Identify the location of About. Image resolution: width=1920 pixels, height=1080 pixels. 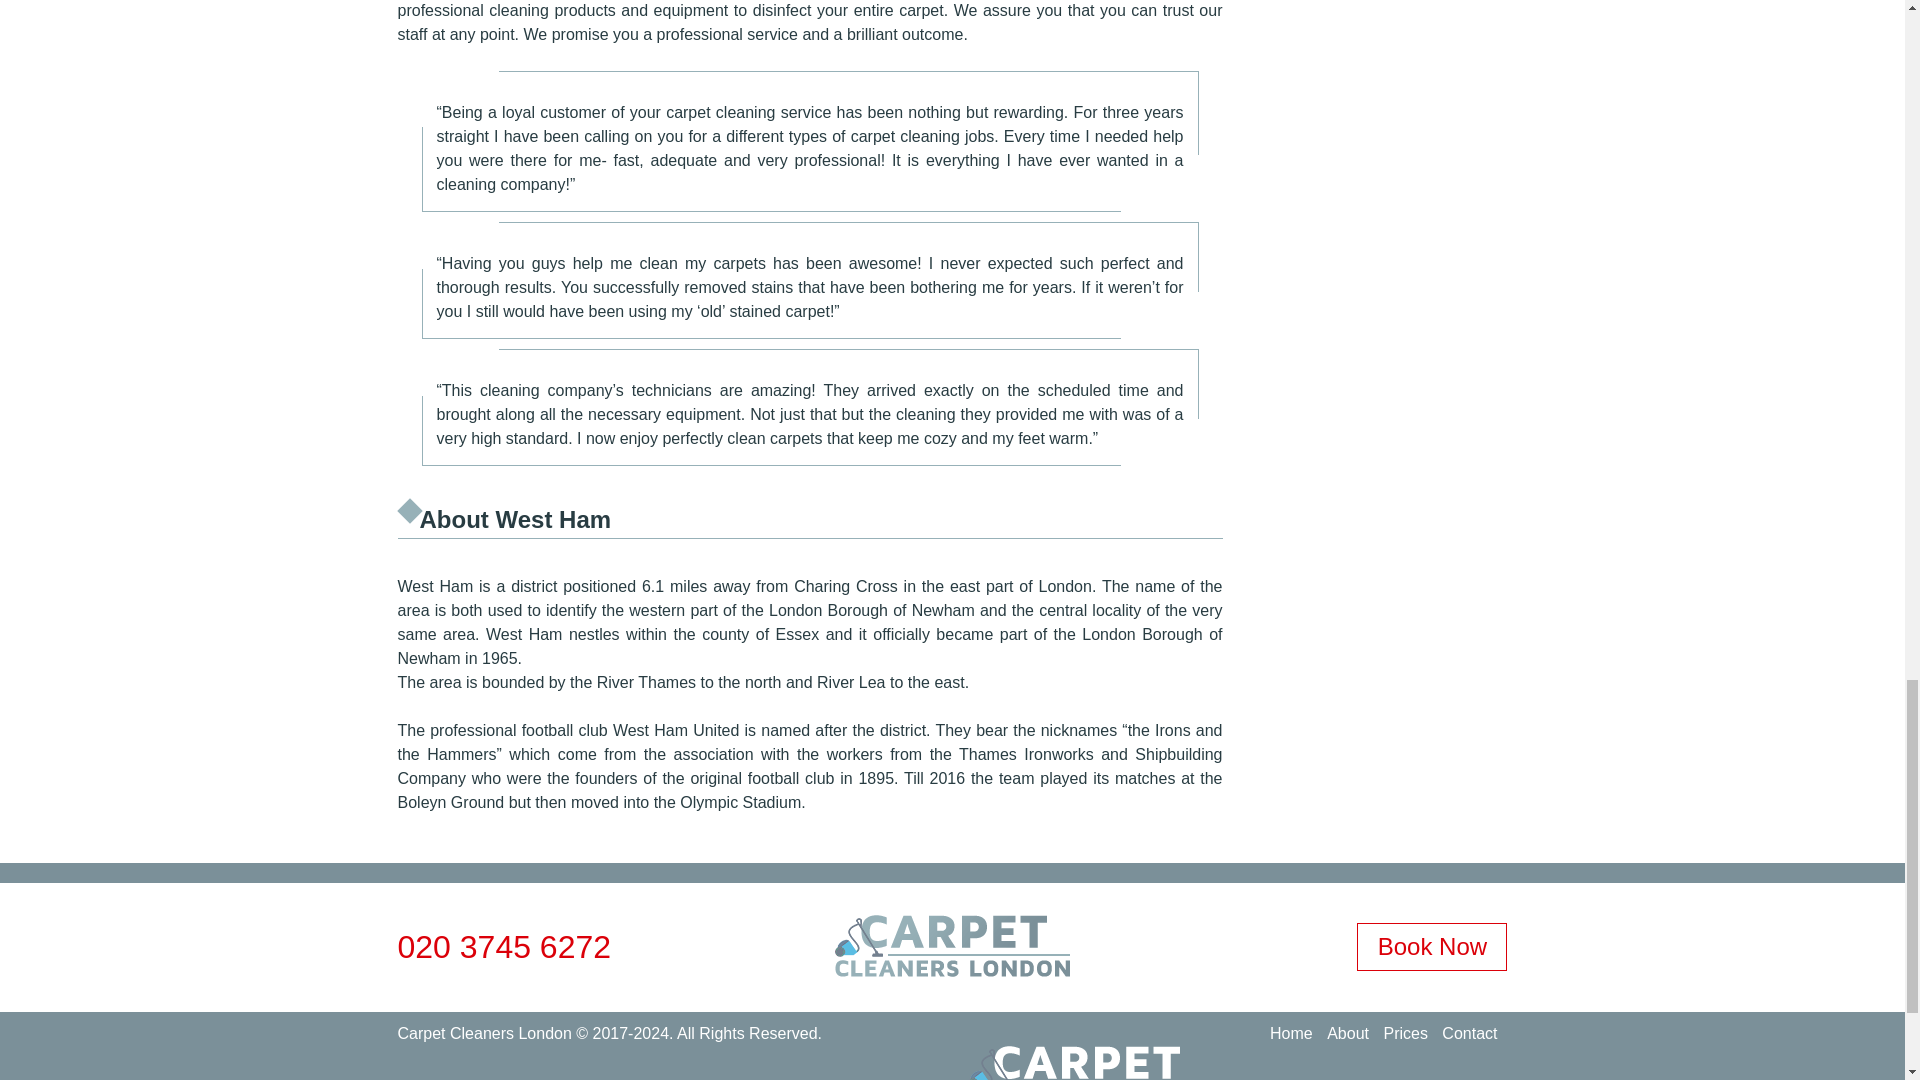
(1347, 1033).